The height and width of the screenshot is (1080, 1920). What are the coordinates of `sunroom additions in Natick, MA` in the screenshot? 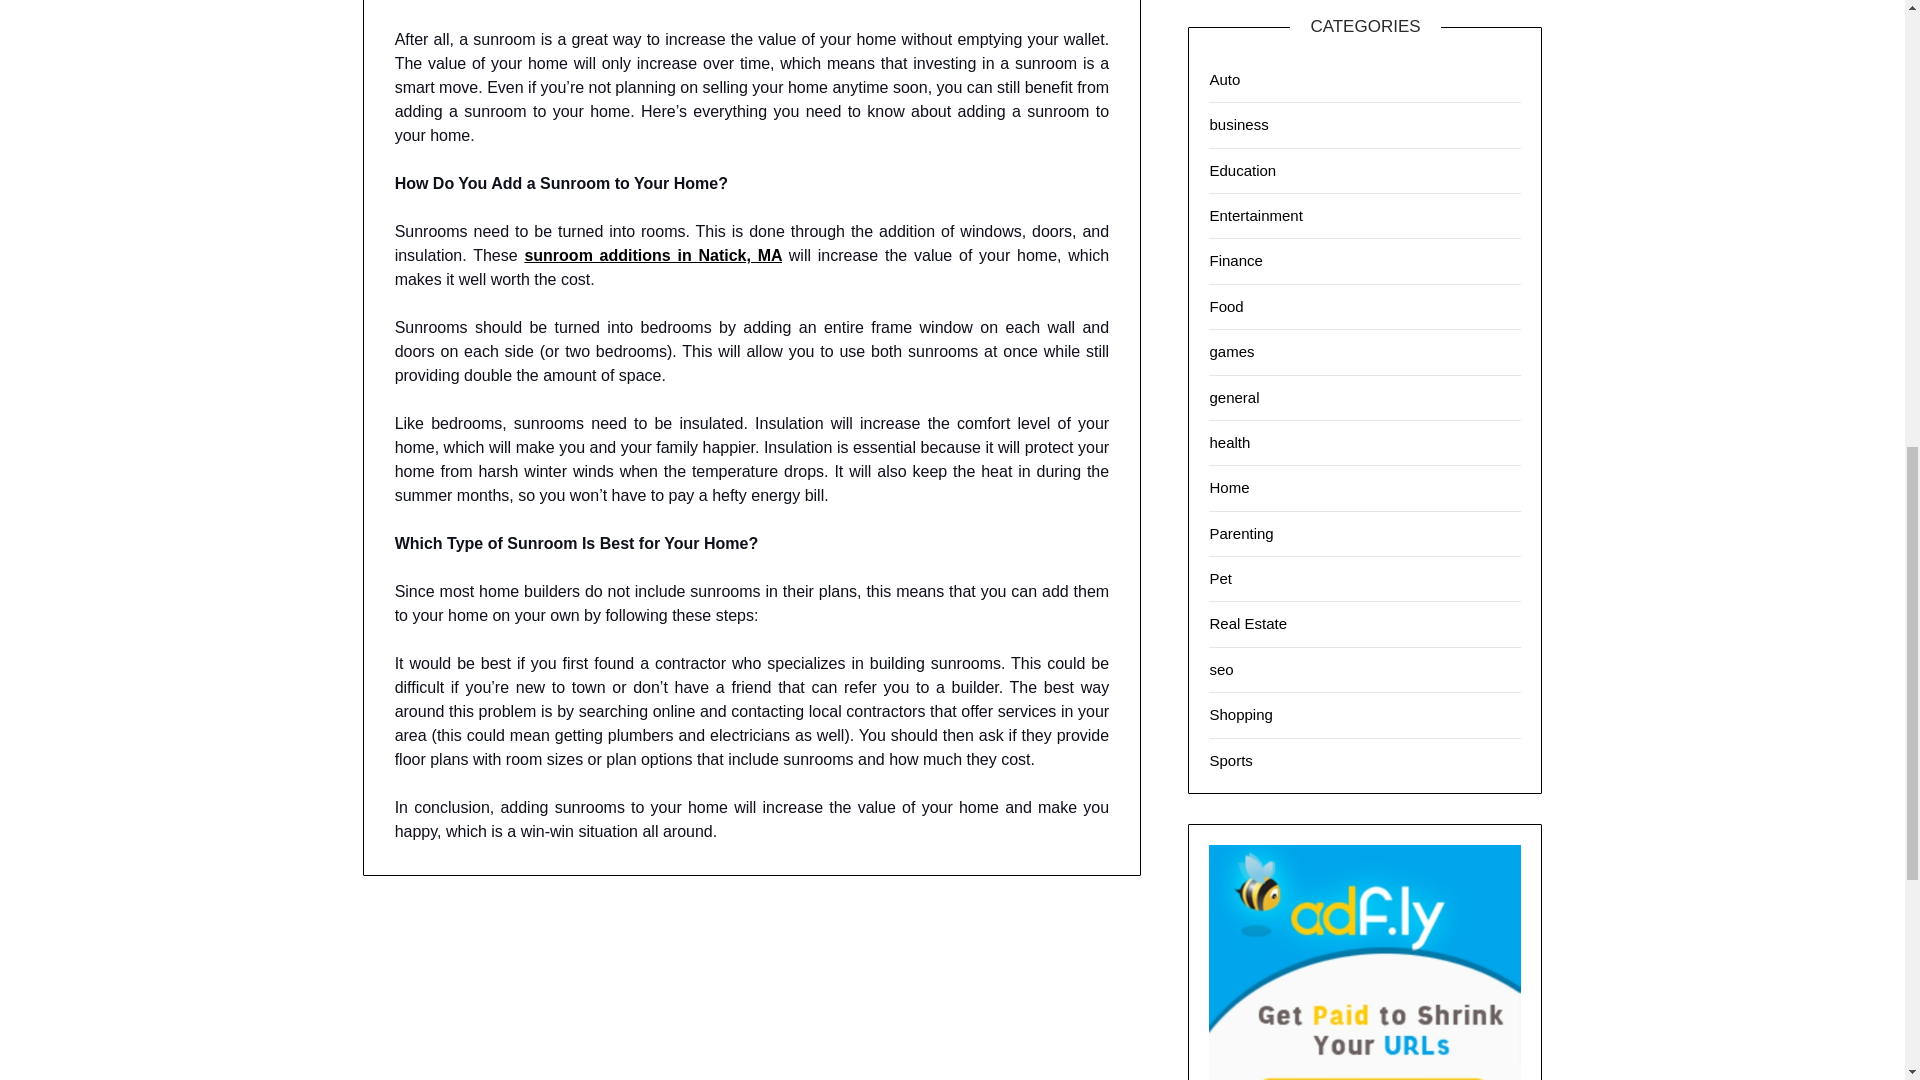 It's located at (652, 255).